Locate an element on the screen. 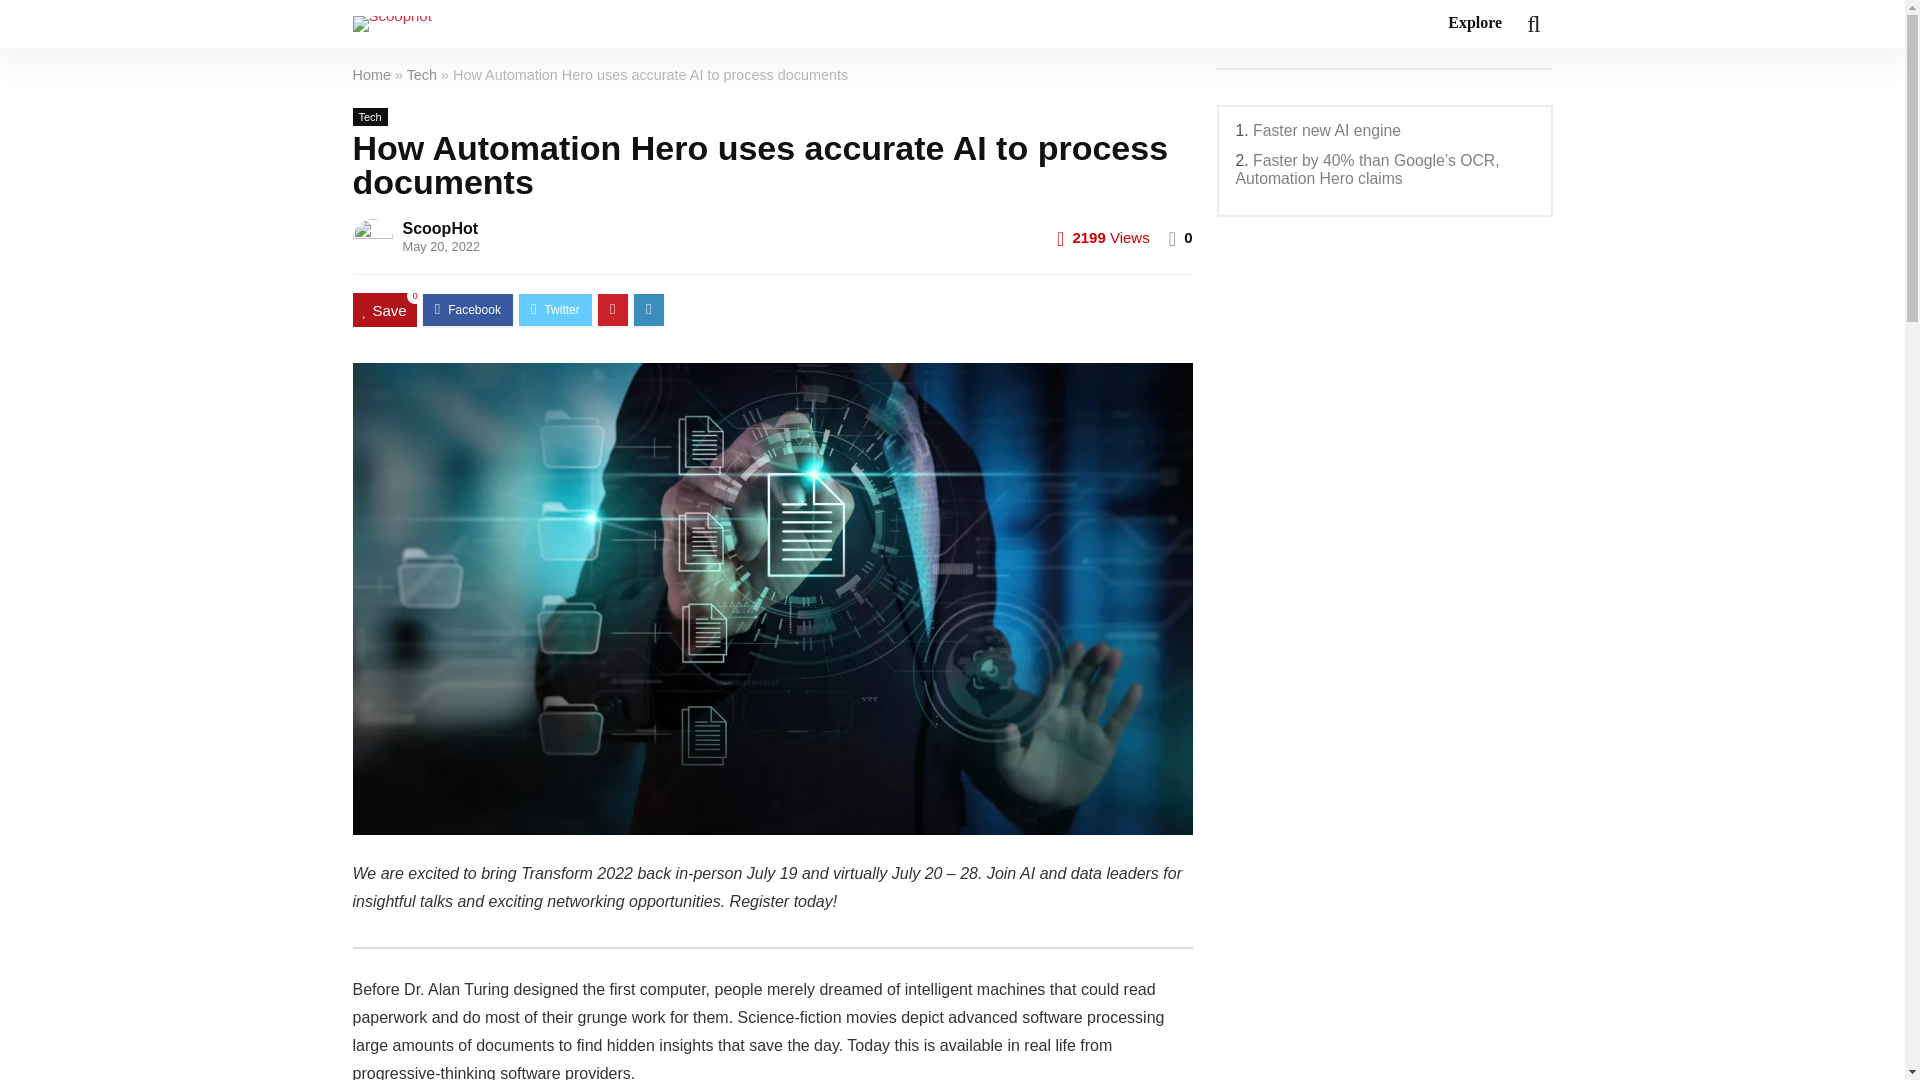 The width and height of the screenshot is (1920, 1080). Faster new AI engine is located at coordinates (1327, 130).